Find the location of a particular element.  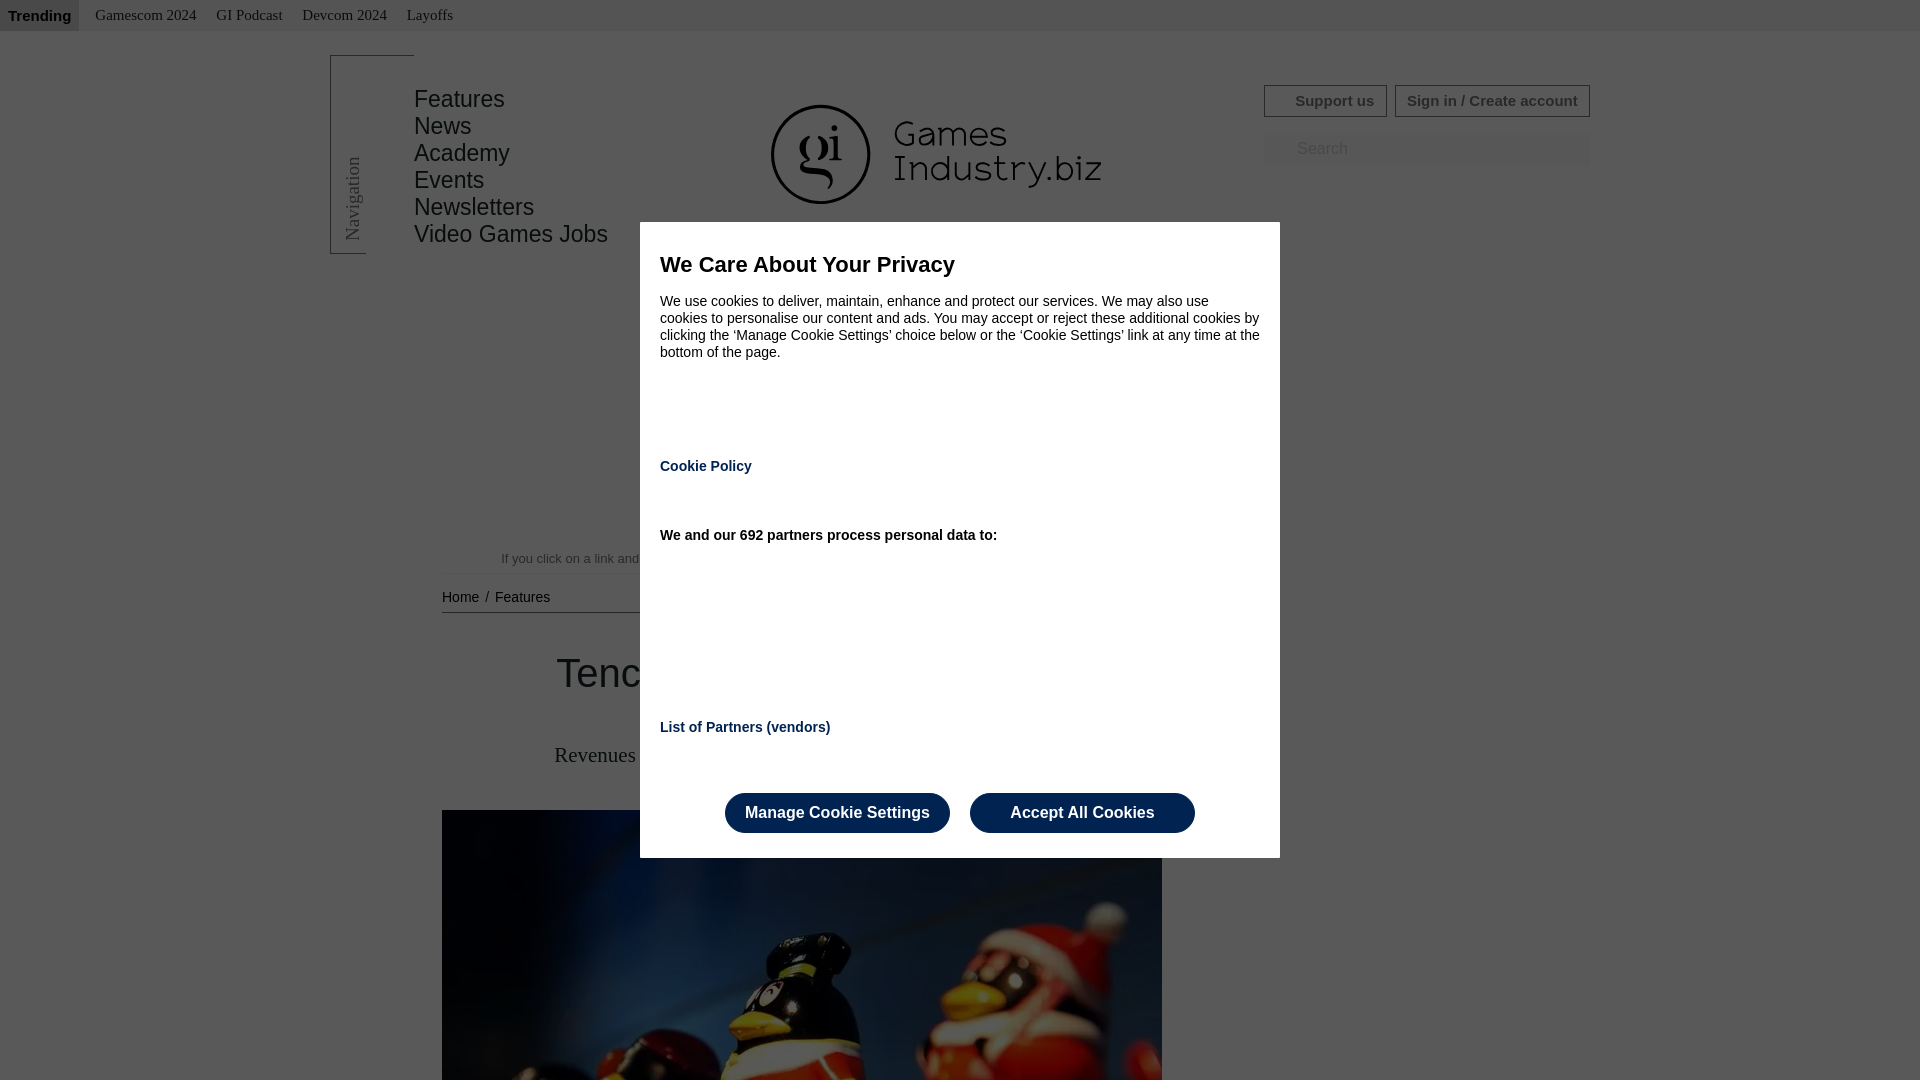

Events is located at coordinates (448, 180).